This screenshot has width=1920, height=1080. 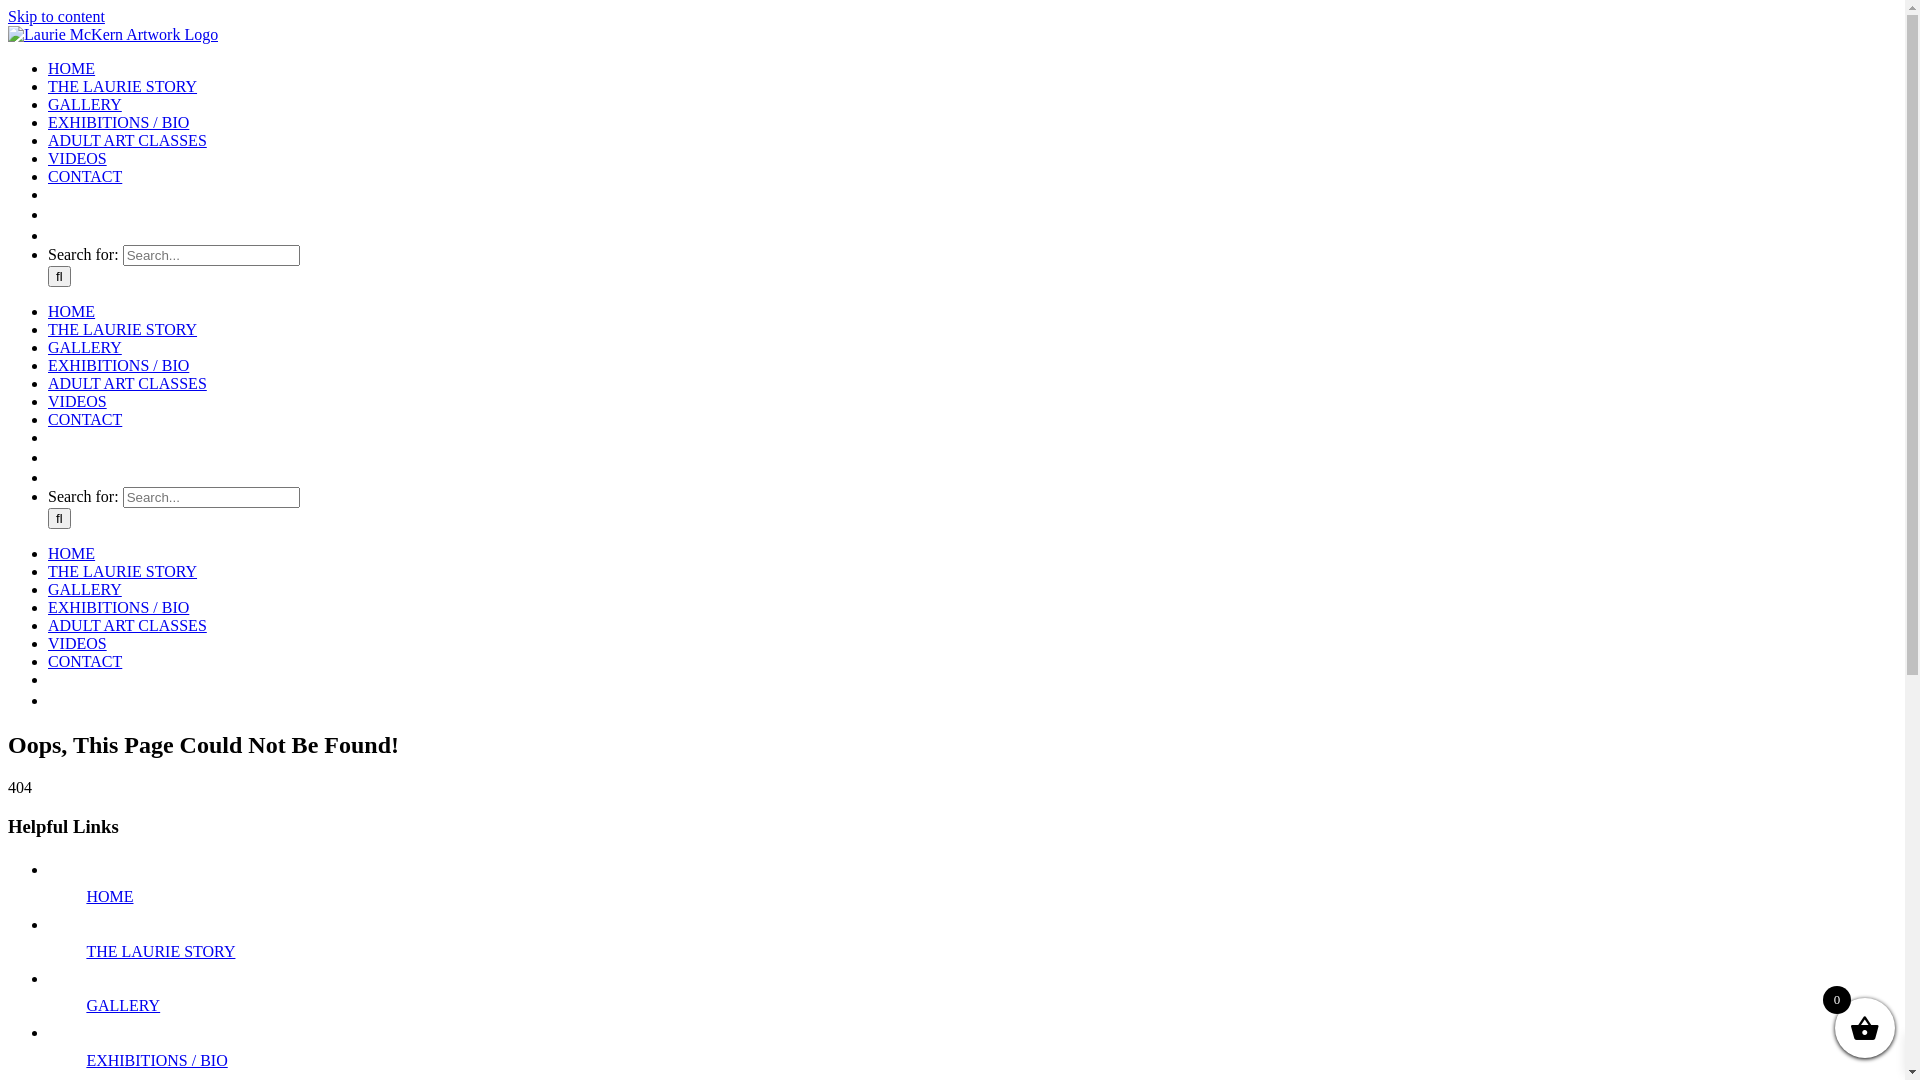 I want to click on Skip to content, so click(x=56, y=16).